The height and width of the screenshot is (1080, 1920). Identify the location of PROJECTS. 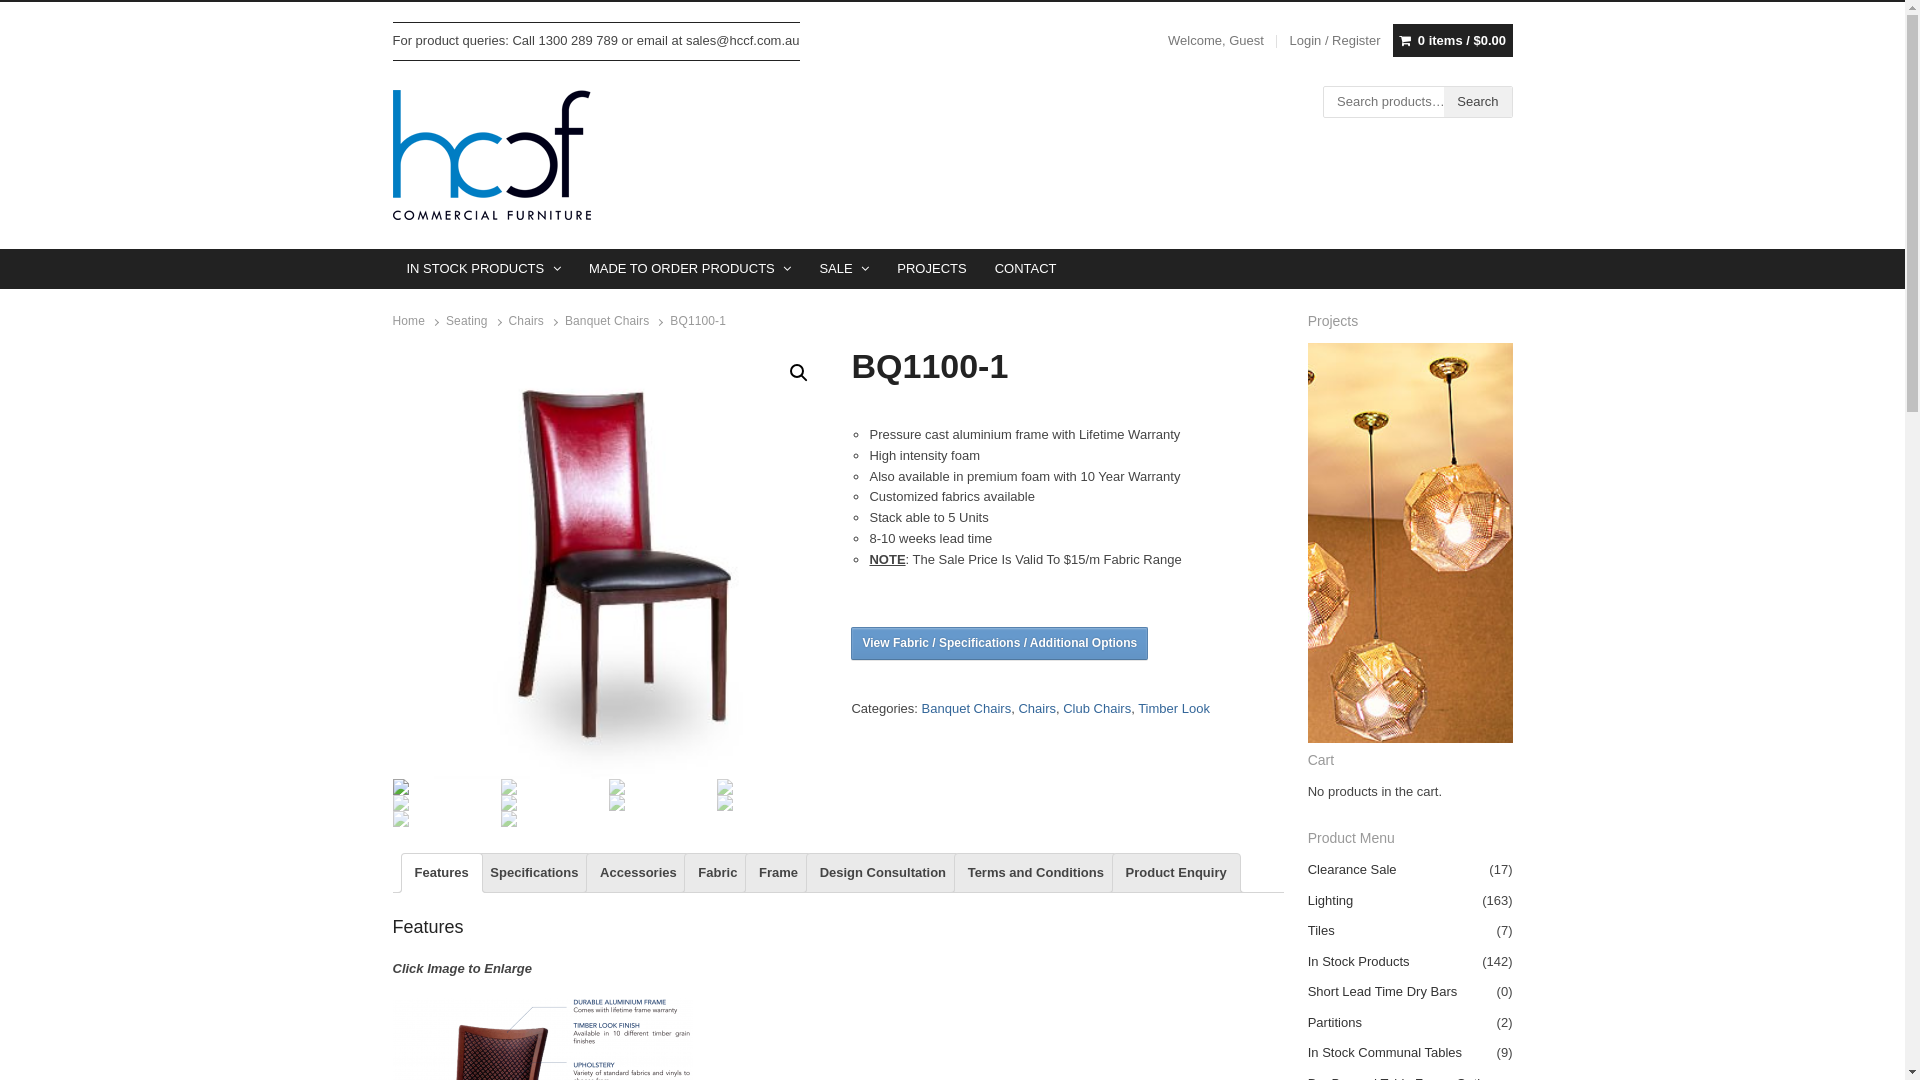
(932, 269).